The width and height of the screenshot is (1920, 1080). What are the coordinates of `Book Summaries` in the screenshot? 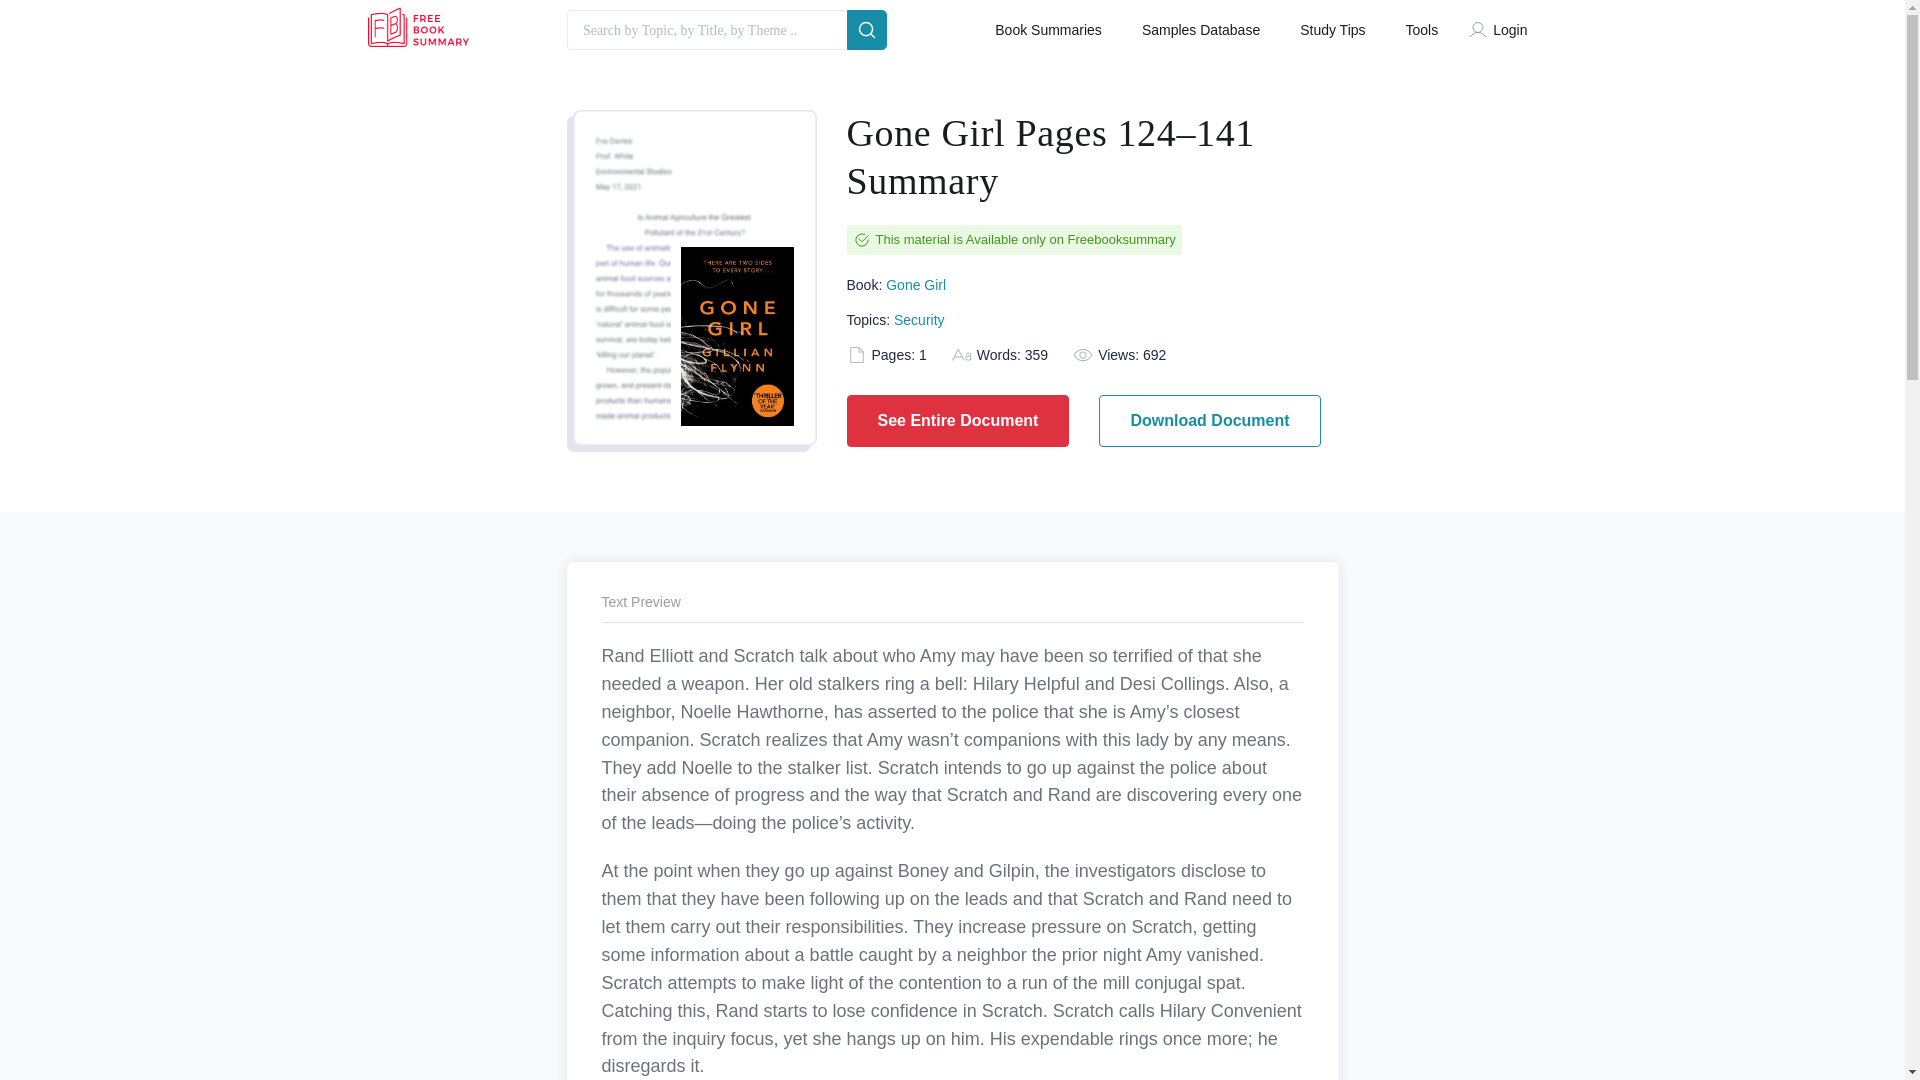 It's located at (1048, 30).